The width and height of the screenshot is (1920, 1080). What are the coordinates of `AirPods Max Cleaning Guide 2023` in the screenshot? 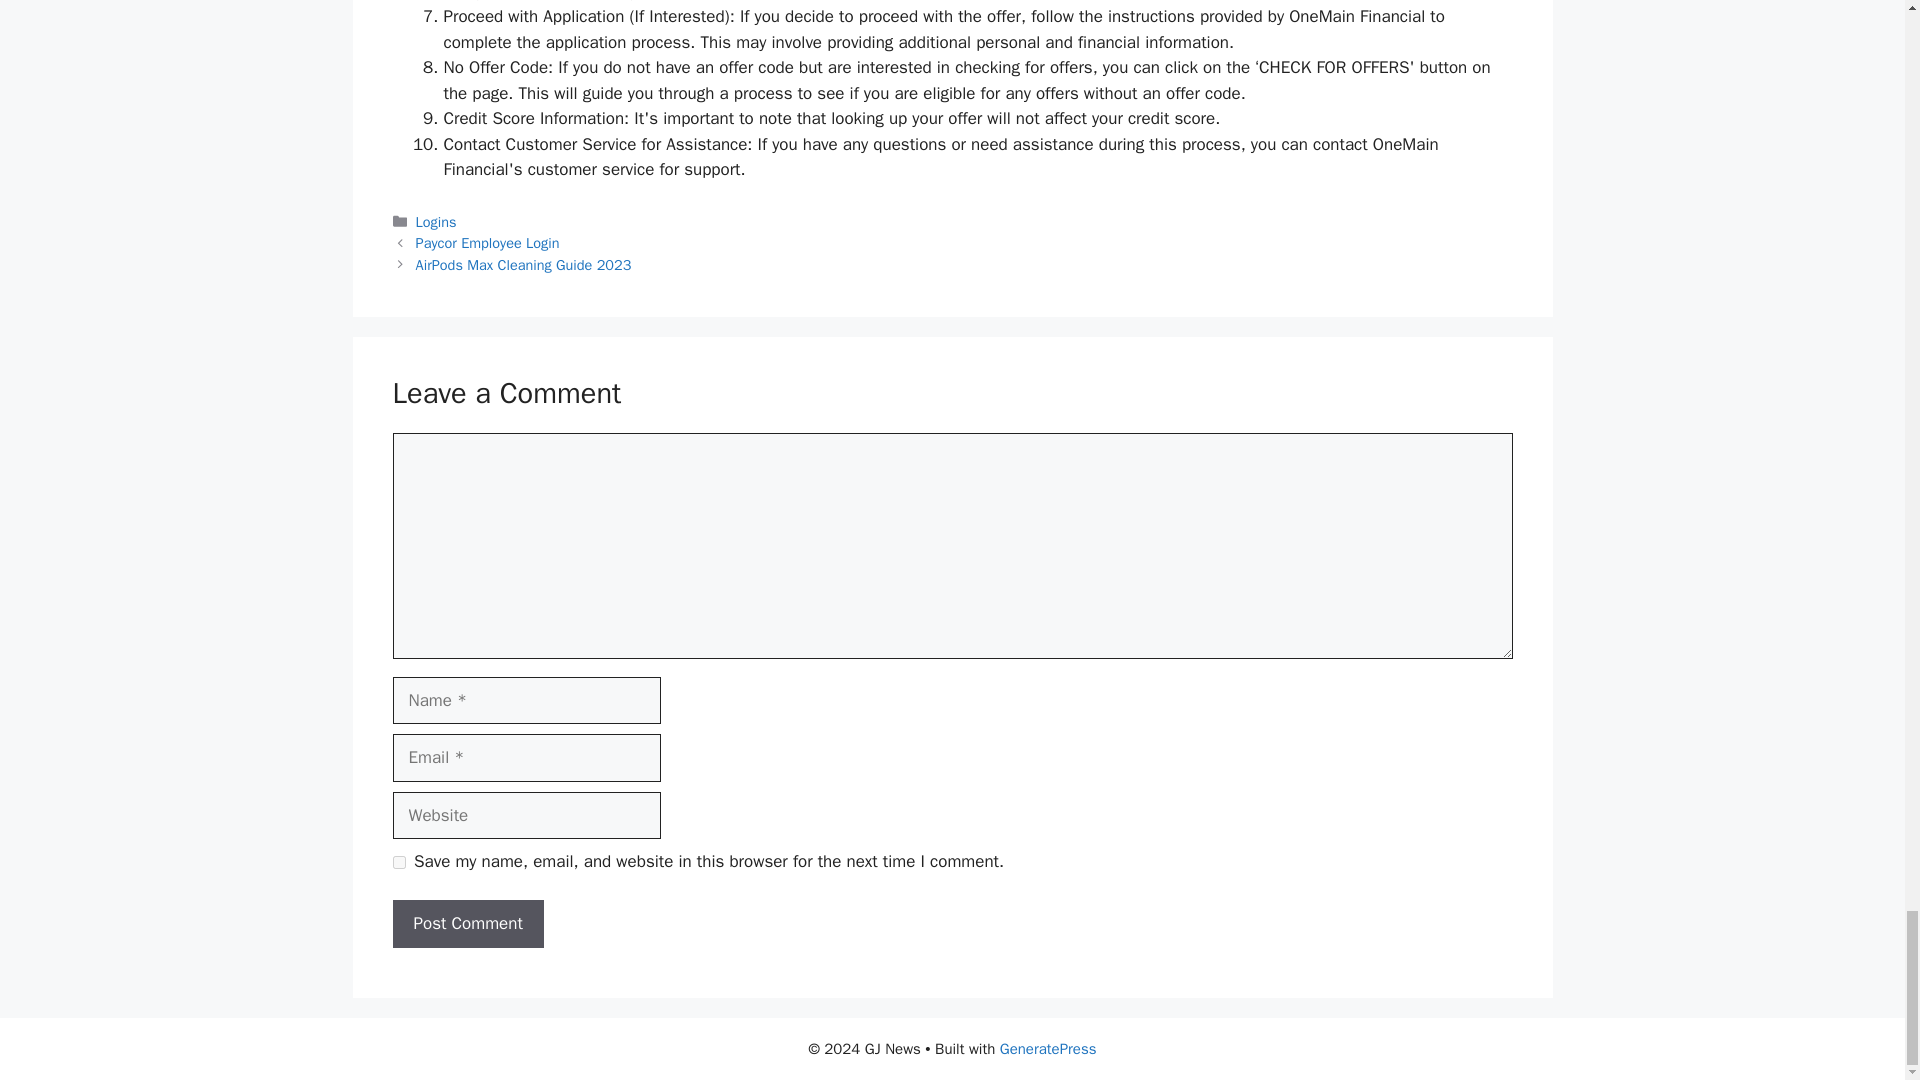 It's located at (524, 264).